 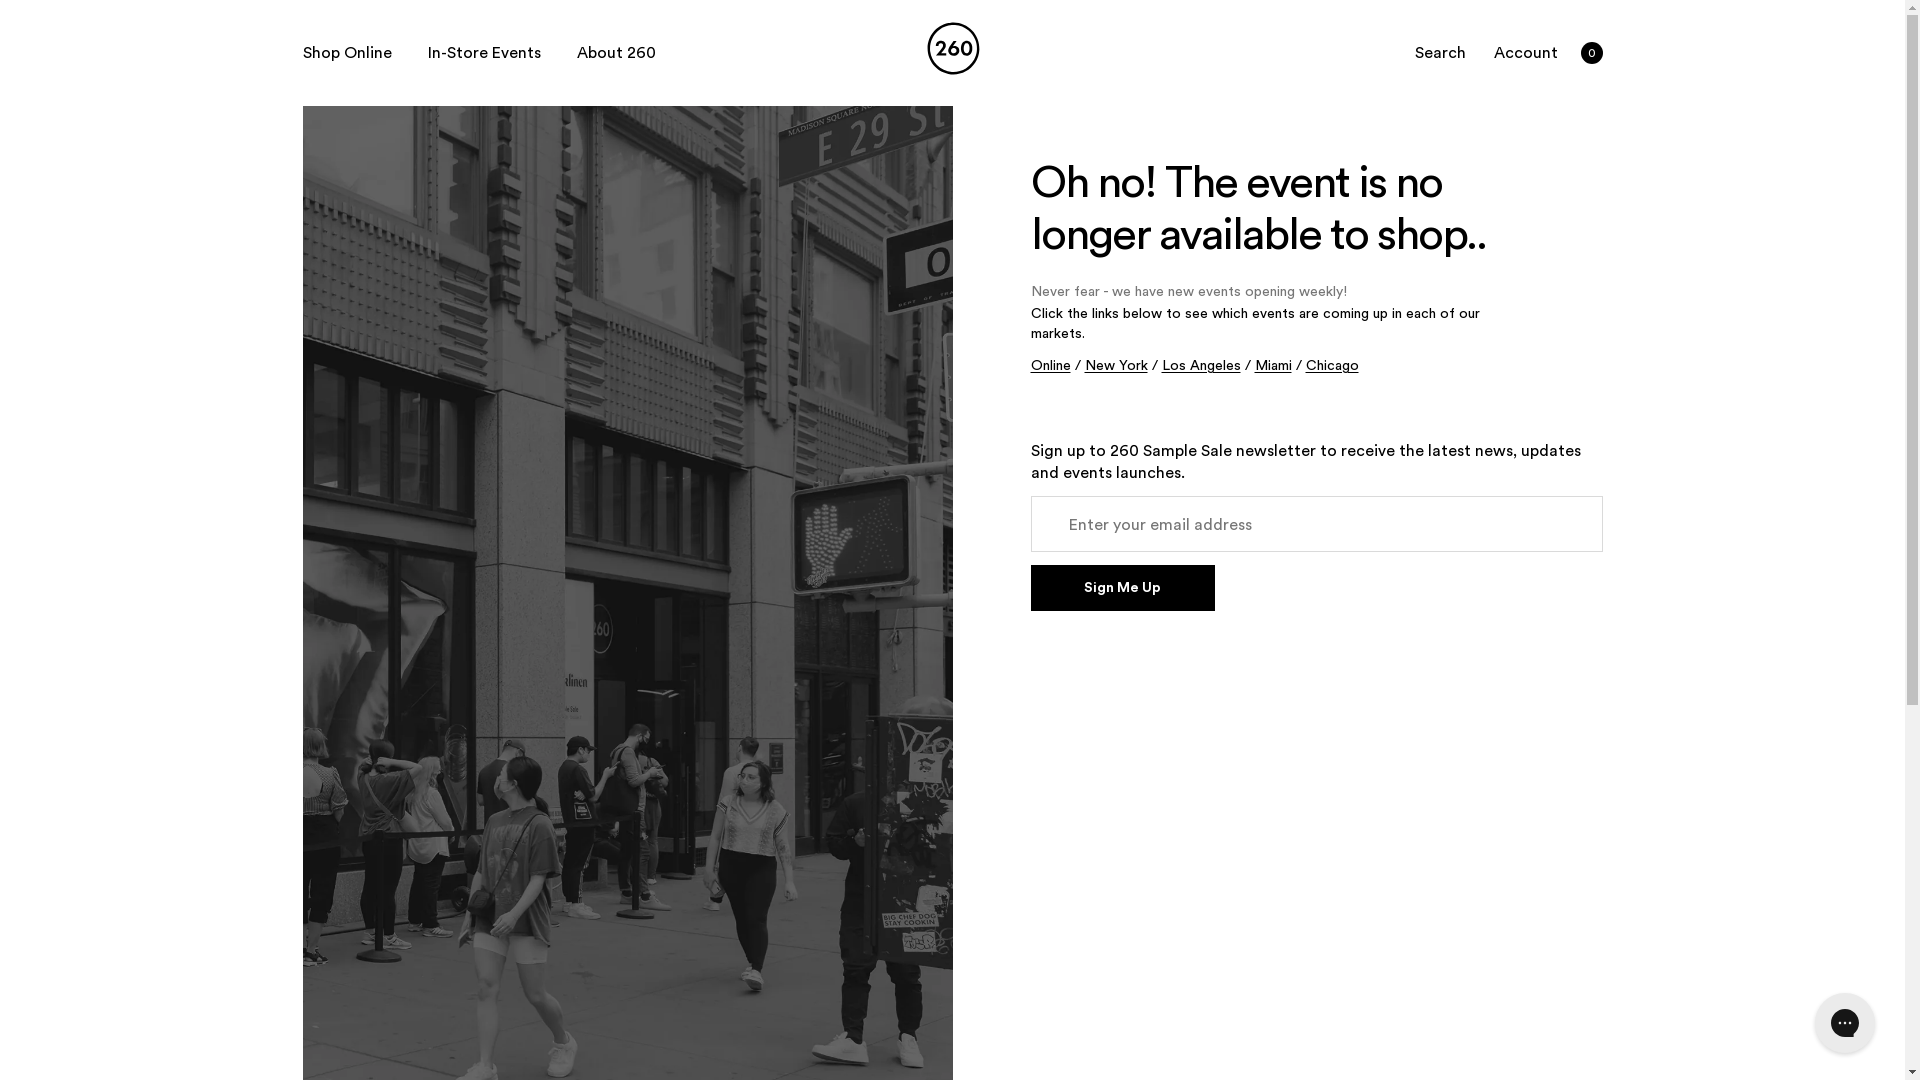 I want to click on Gorgias live chat messenger, so click(x=1845, y=1023).